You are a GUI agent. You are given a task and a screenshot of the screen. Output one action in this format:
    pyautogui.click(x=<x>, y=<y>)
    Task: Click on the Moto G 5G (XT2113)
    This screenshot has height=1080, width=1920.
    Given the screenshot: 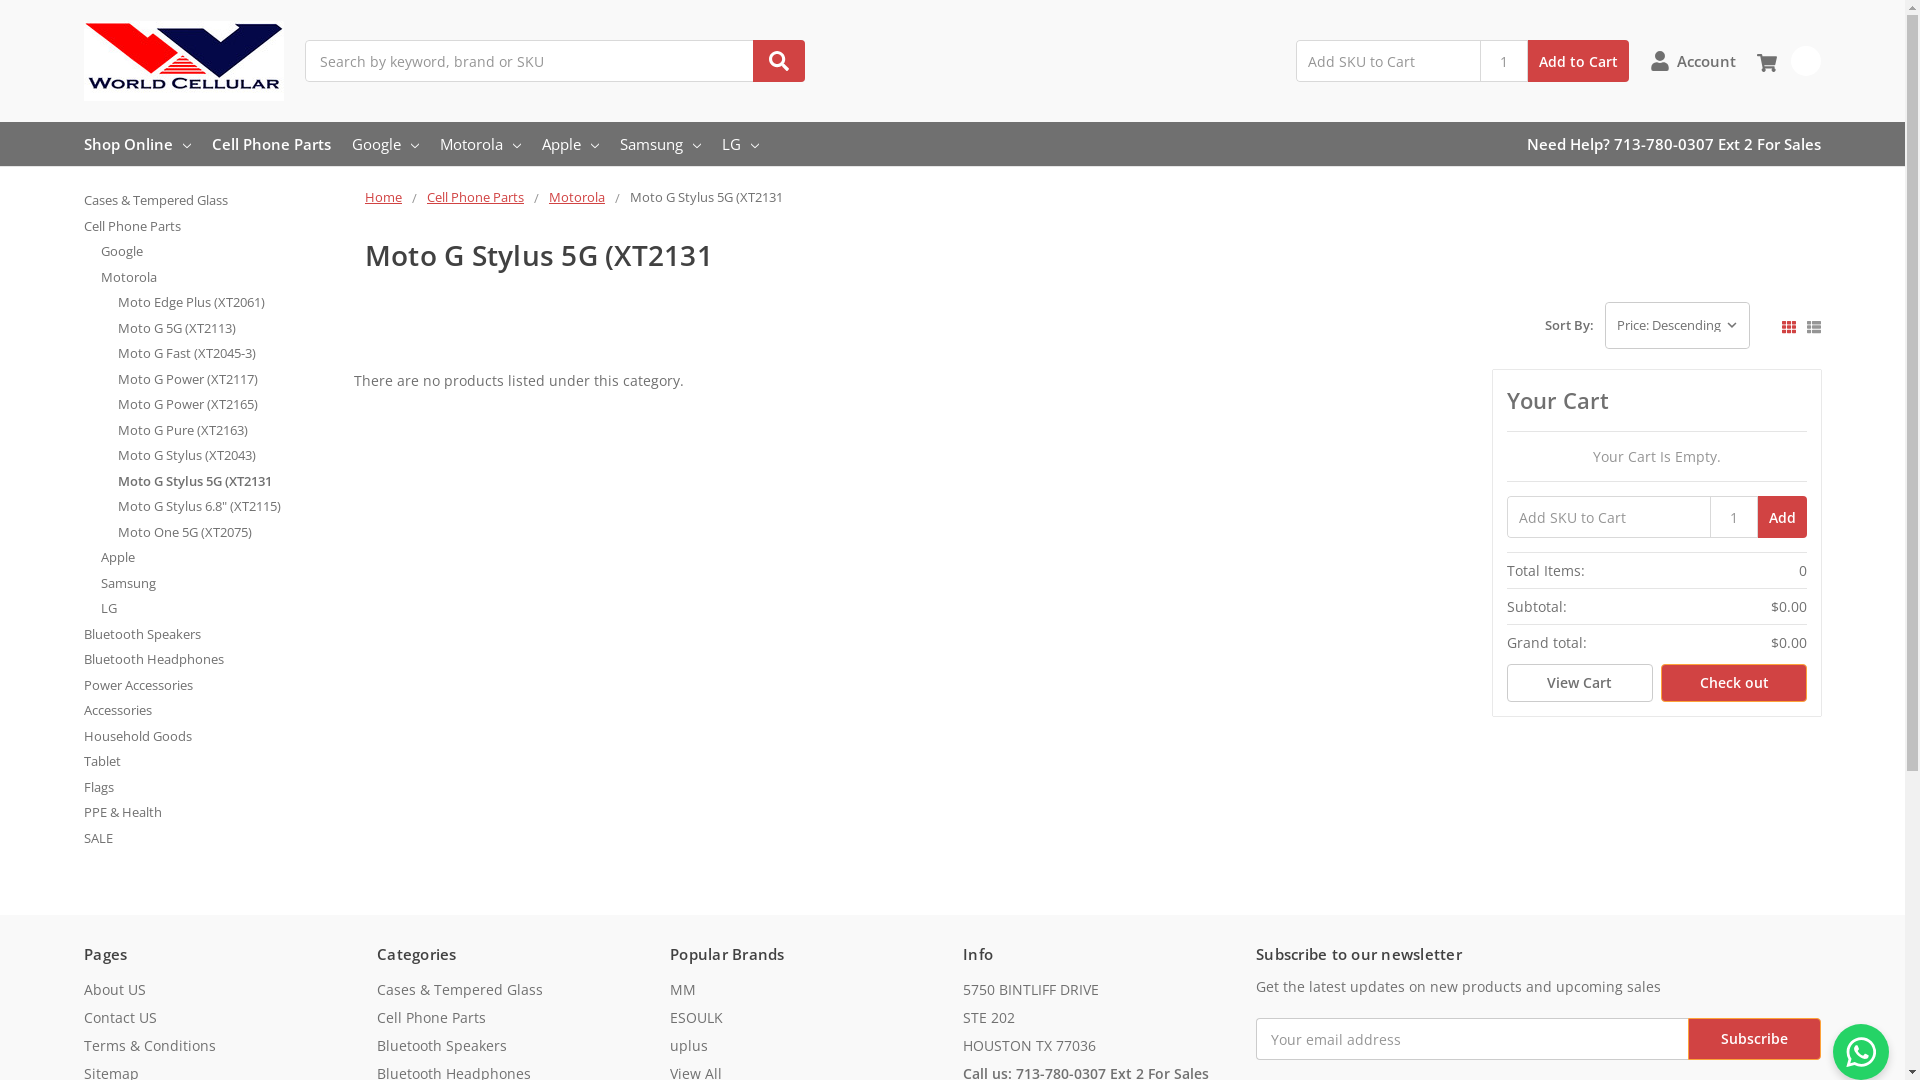 What is the action you would take?
    pyautogui.click(x=230, y=329)
    